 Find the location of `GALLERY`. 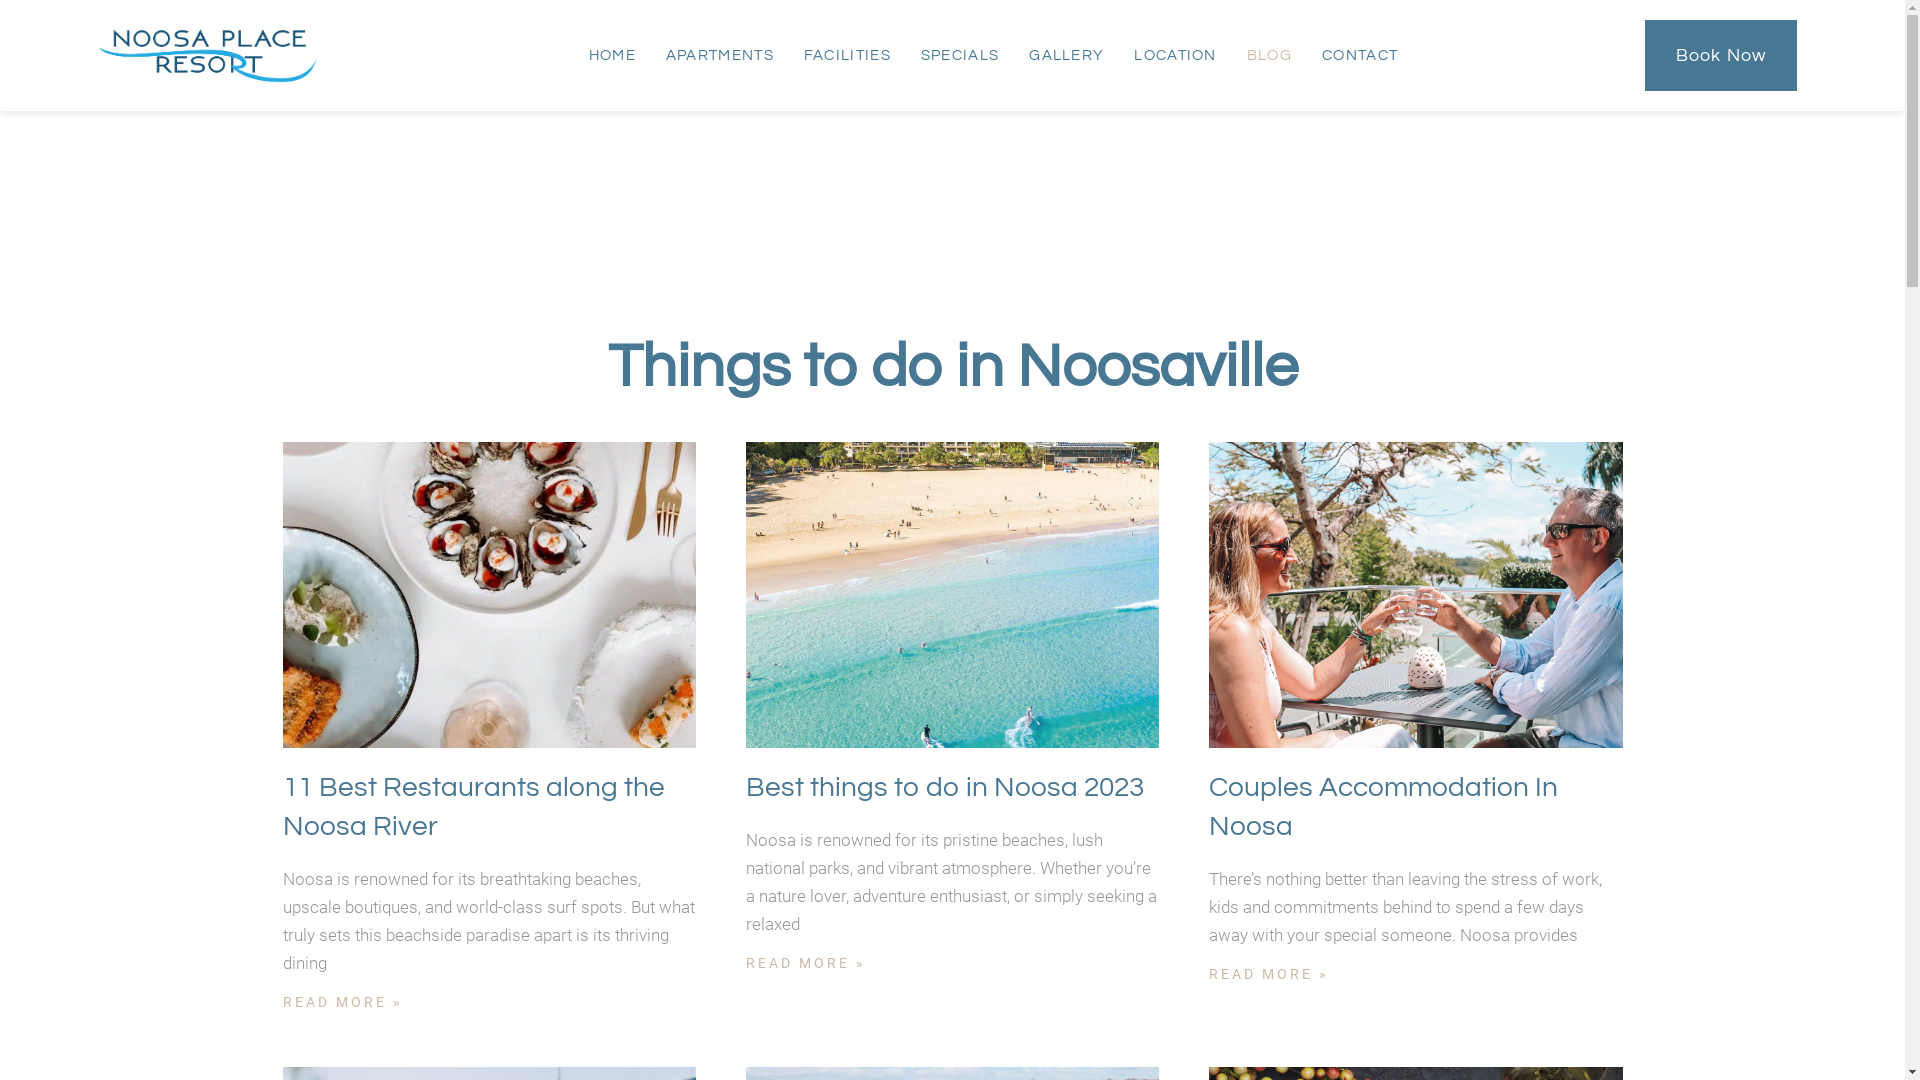

GALLERY is located at coordinates (1066, 55).